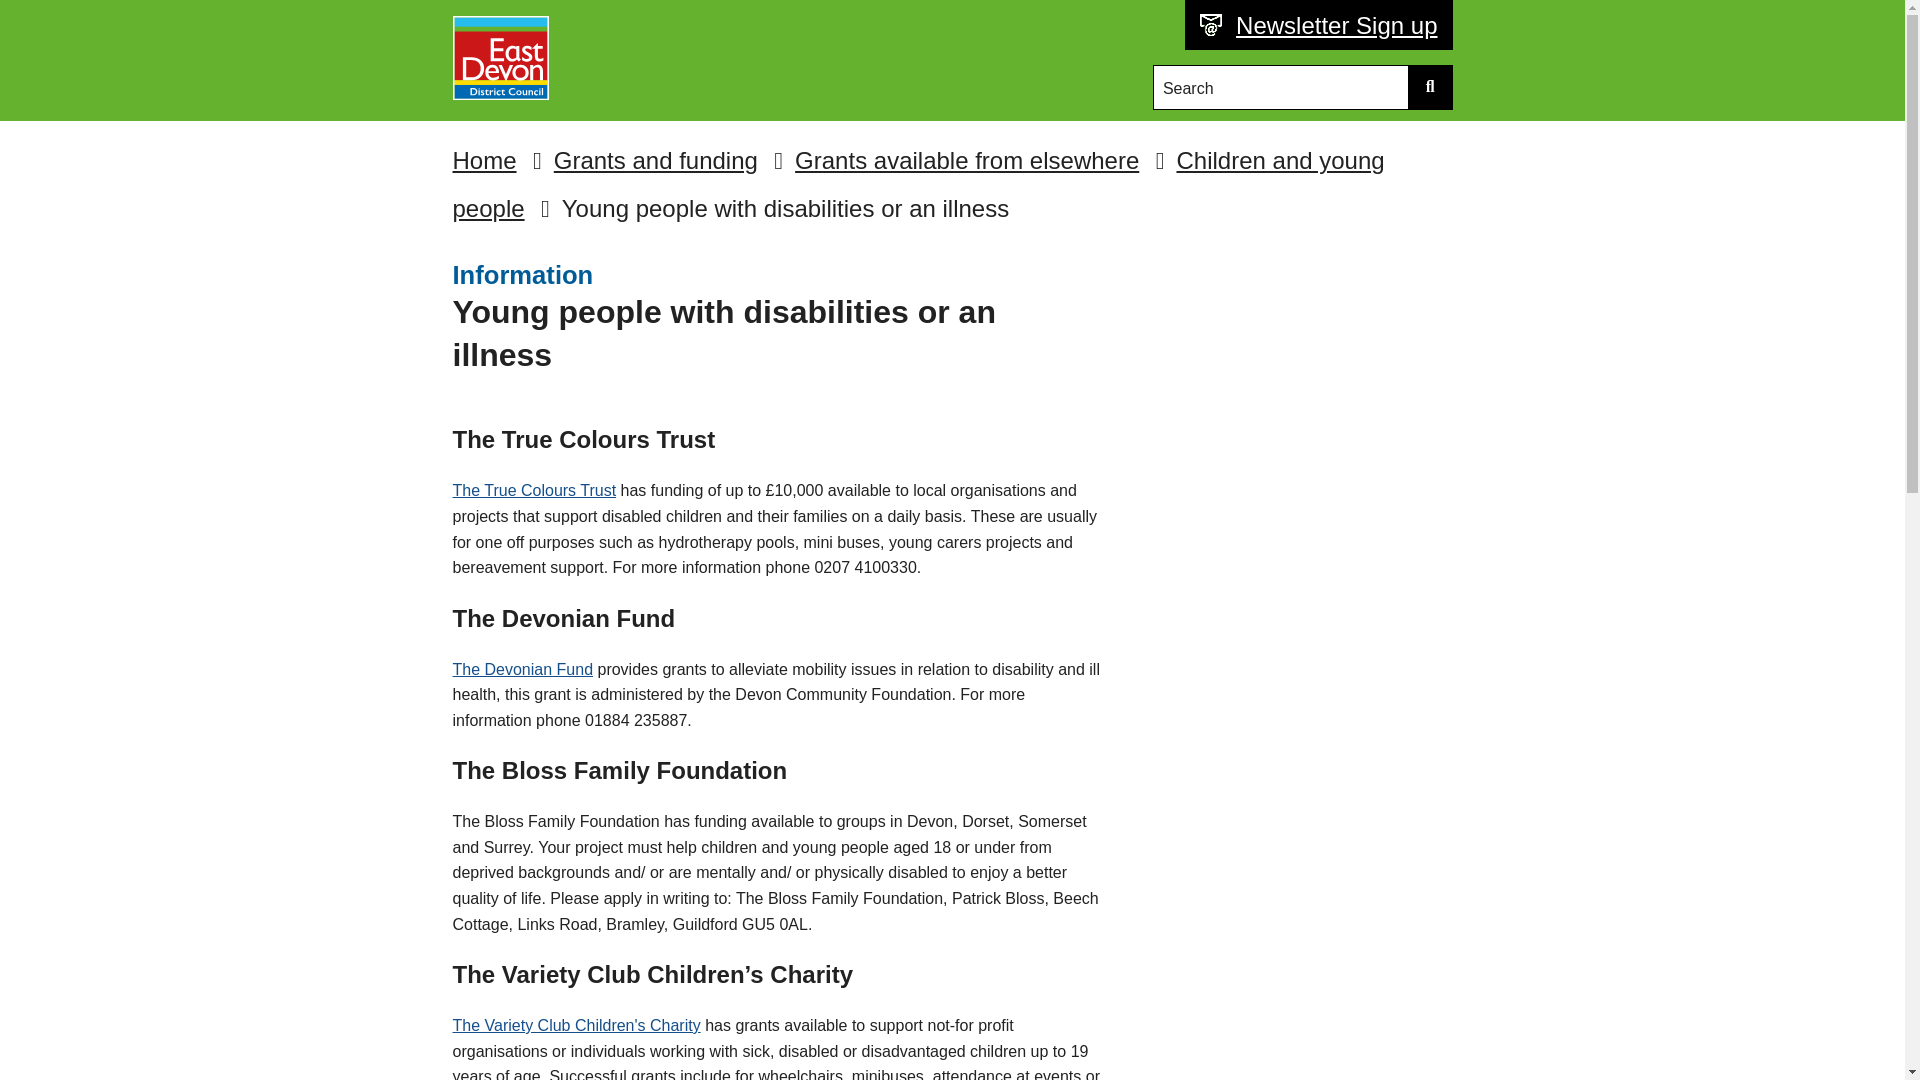 This screenshot has height=1080, width=1920. I want to click on Devonian Fund website, so click(522, 669).